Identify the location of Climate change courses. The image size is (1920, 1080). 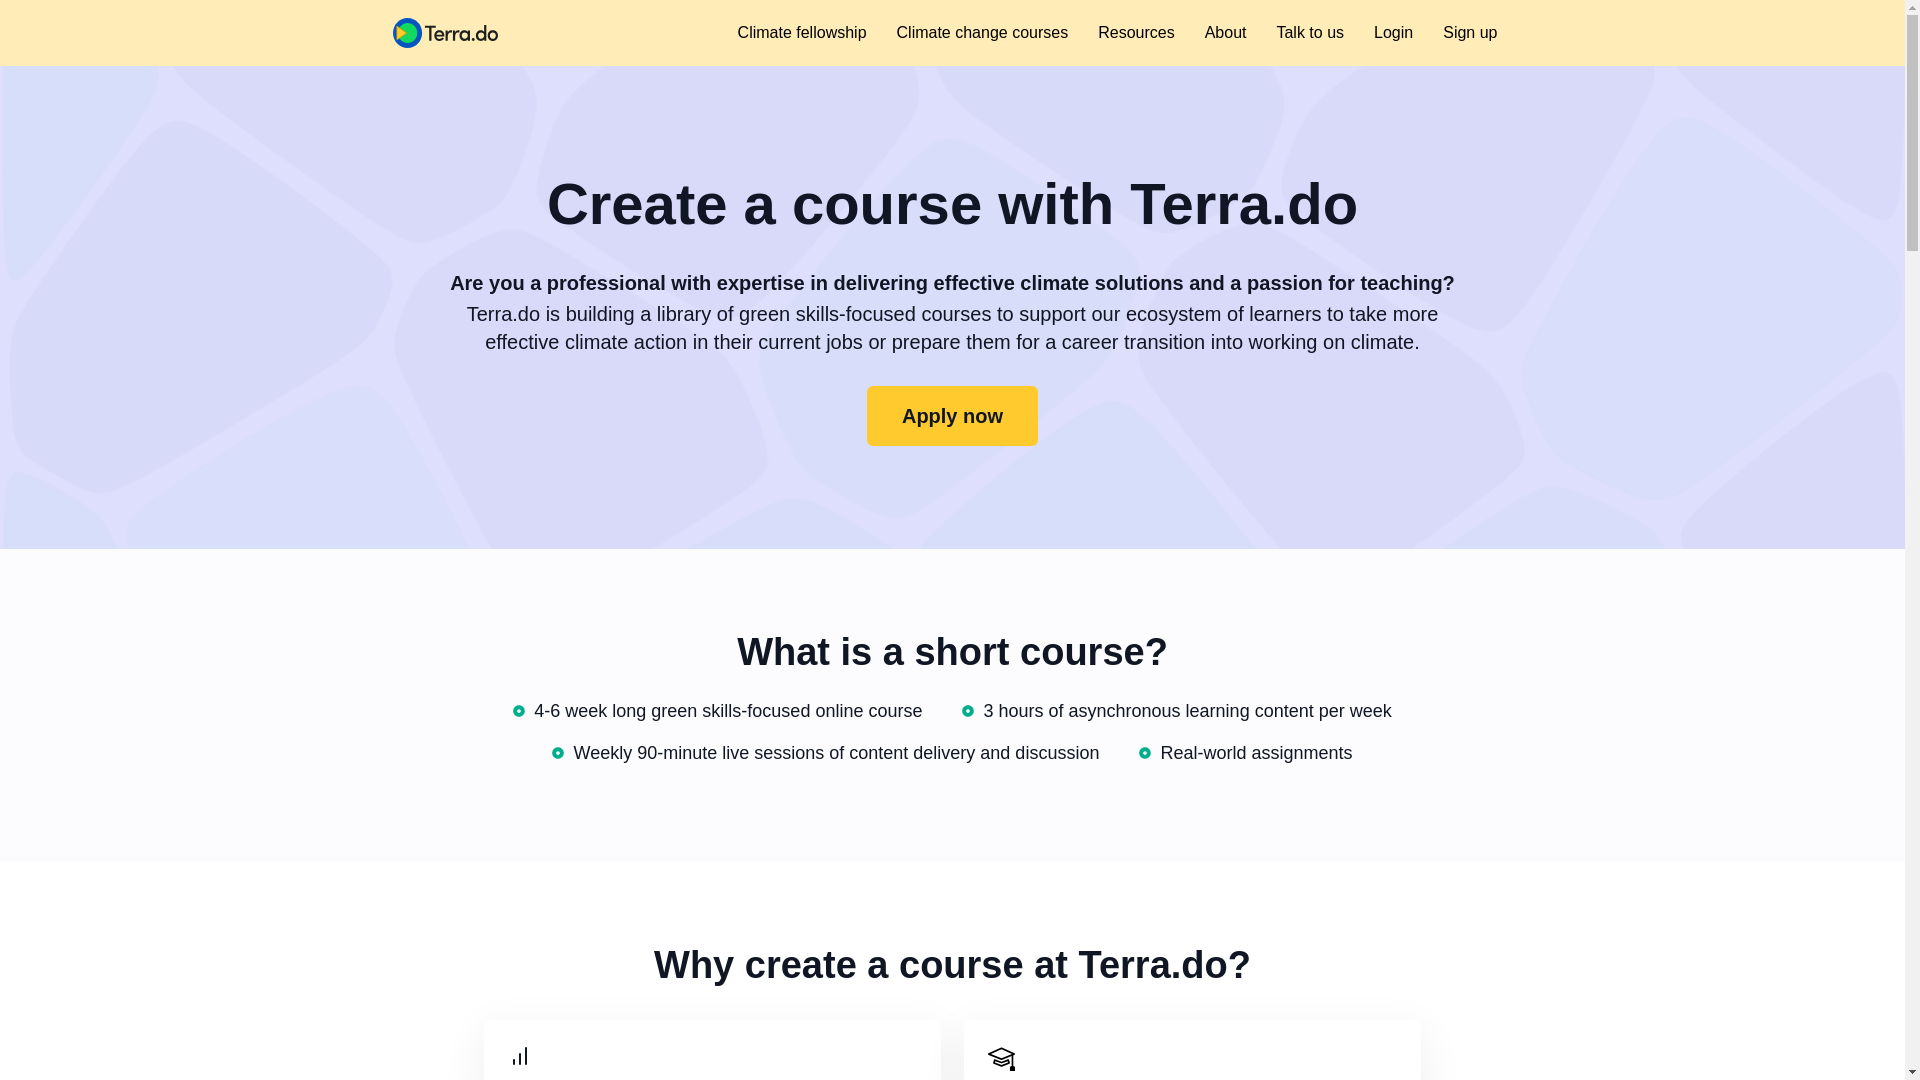
(982, 32).